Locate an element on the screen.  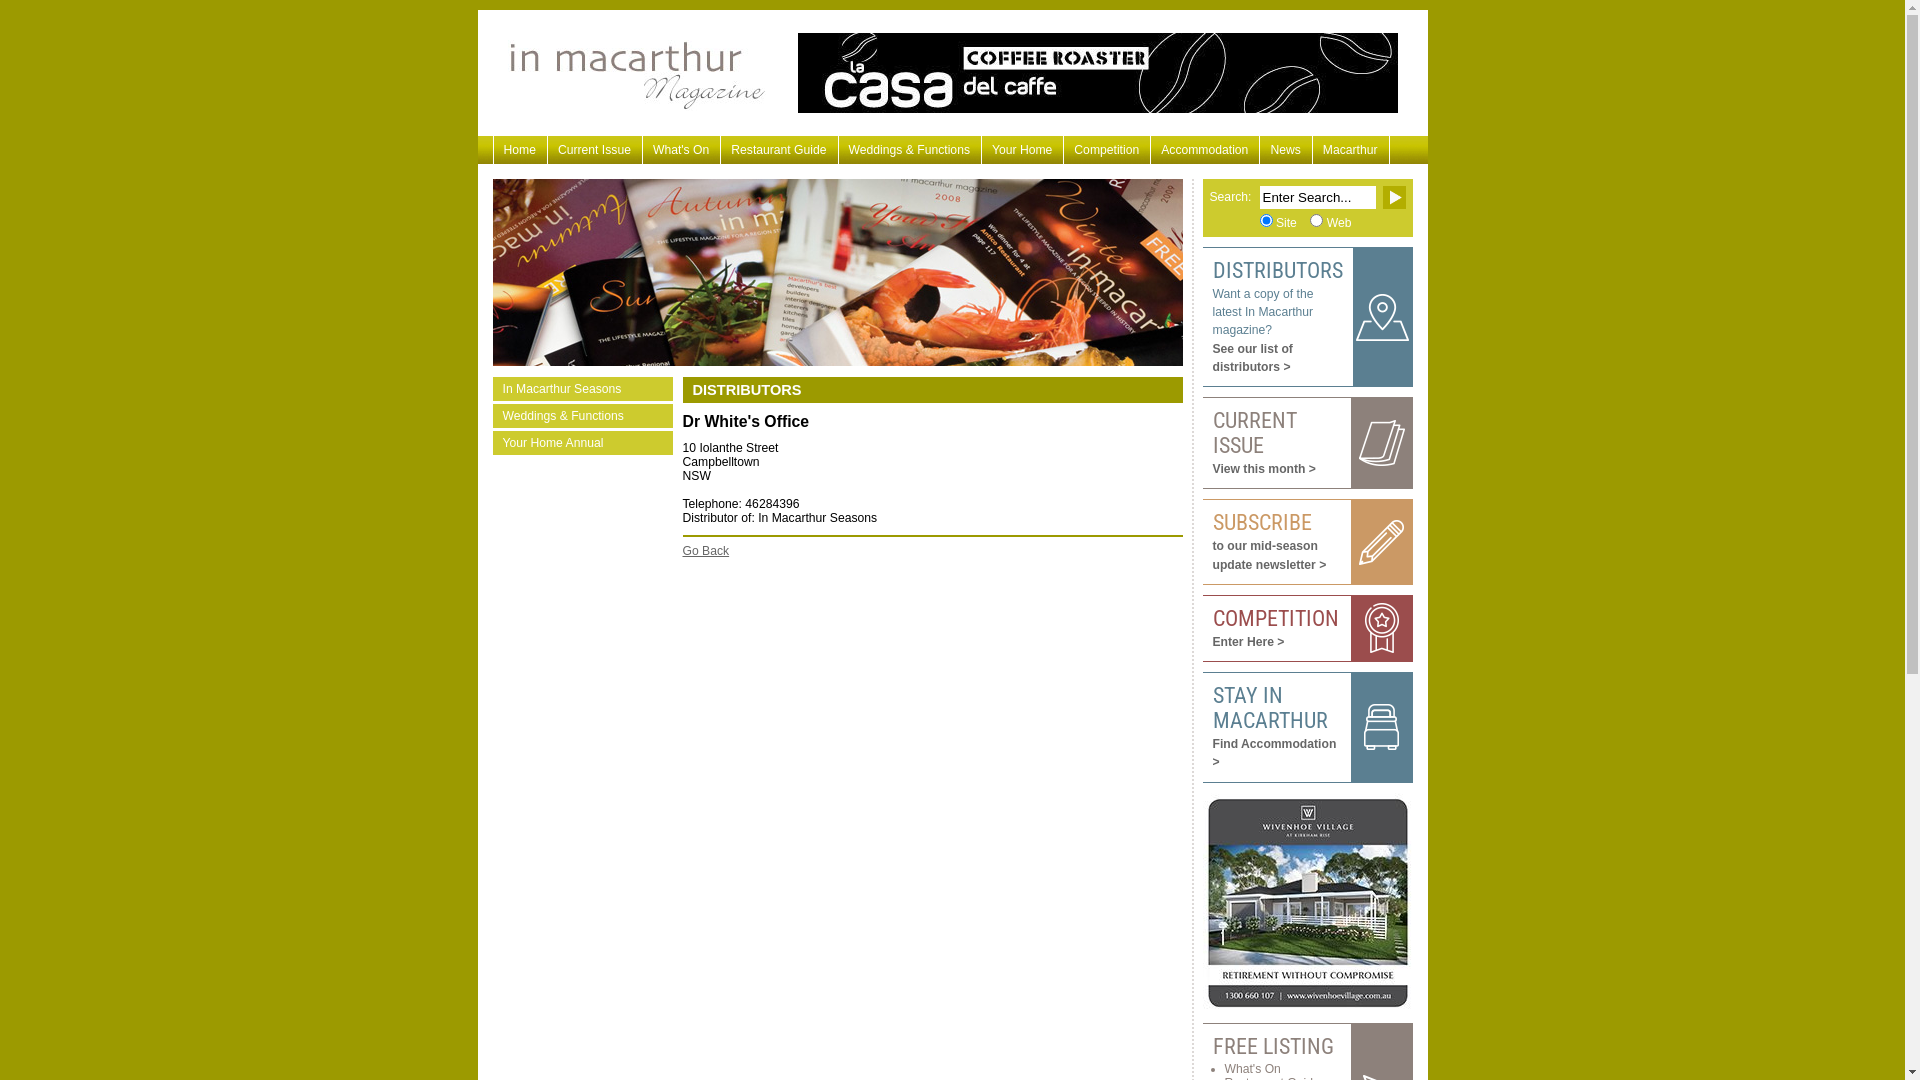
Your Home Annual is located at coordinates (582, 443).